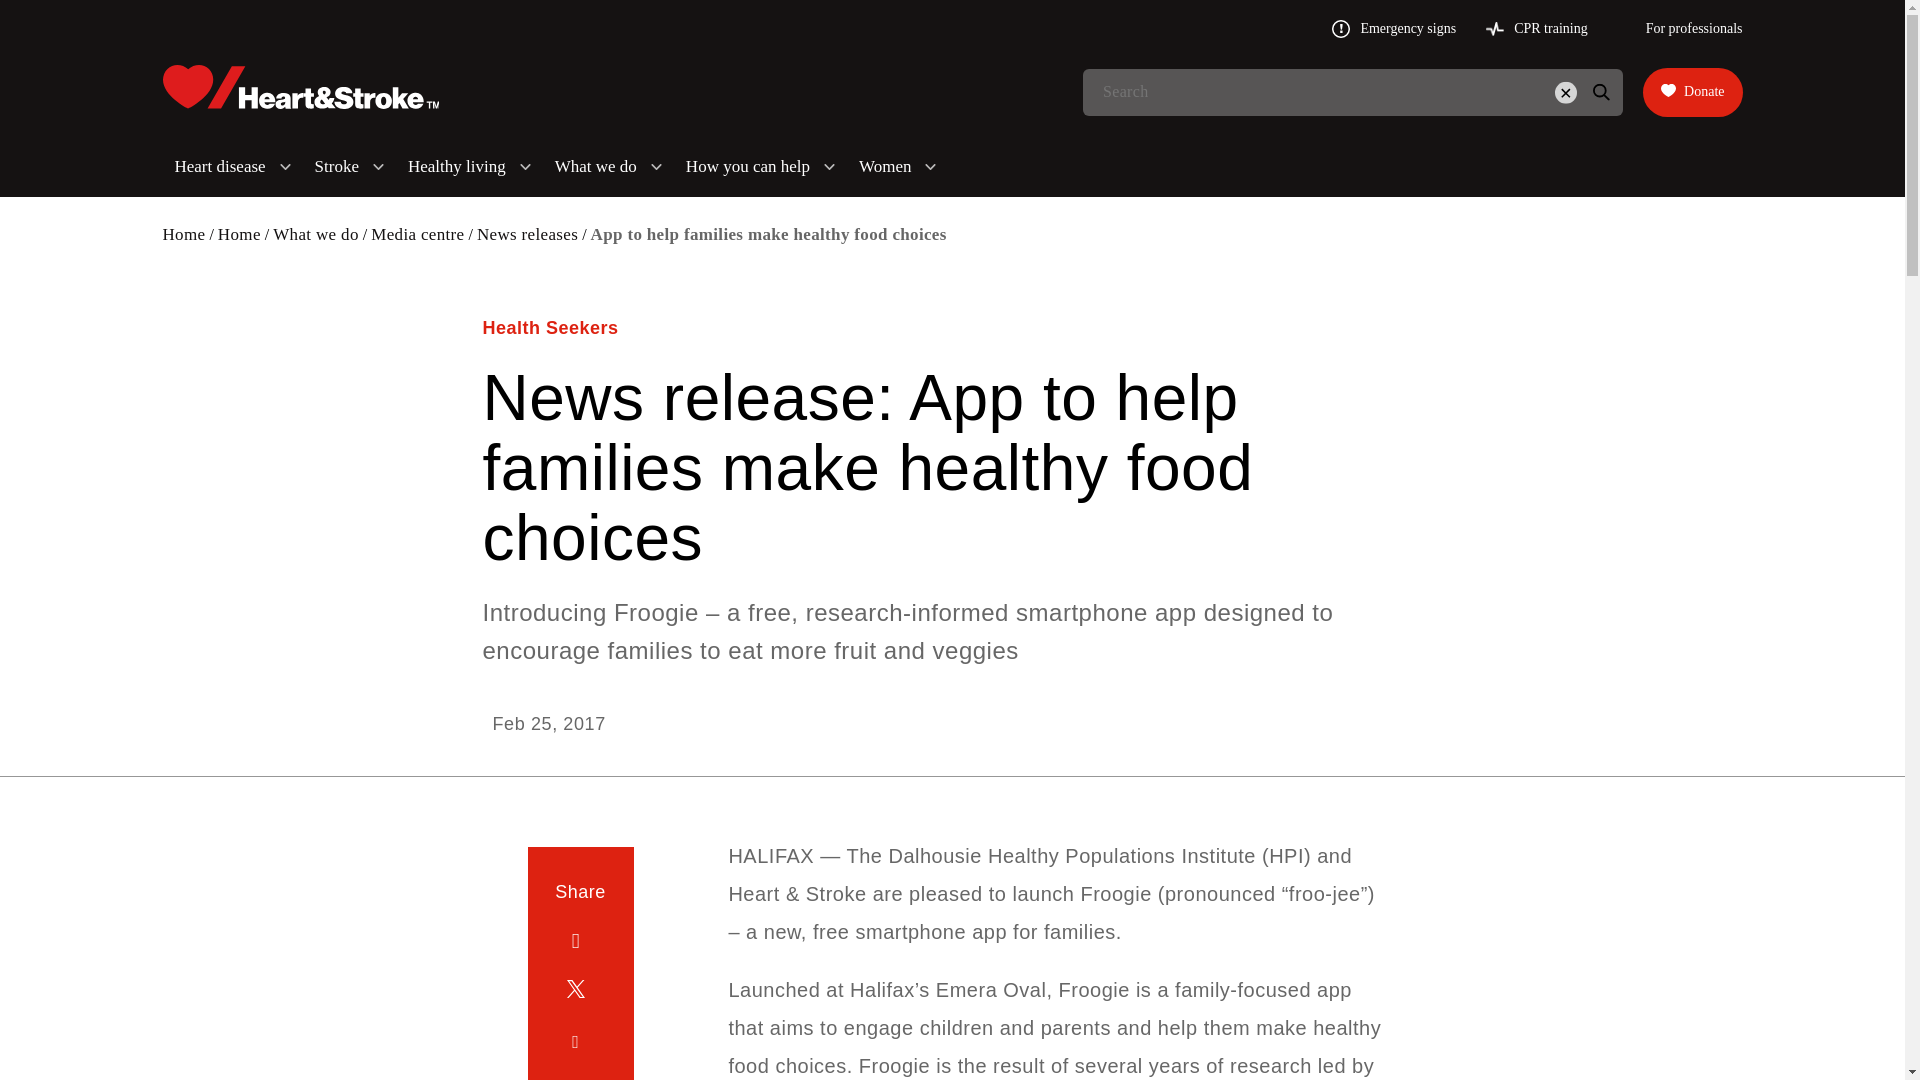 The image size is (1920, 1080). Describe the element at coordinates (469, 166) in the screenshot. I see `Healthy living` at that location.